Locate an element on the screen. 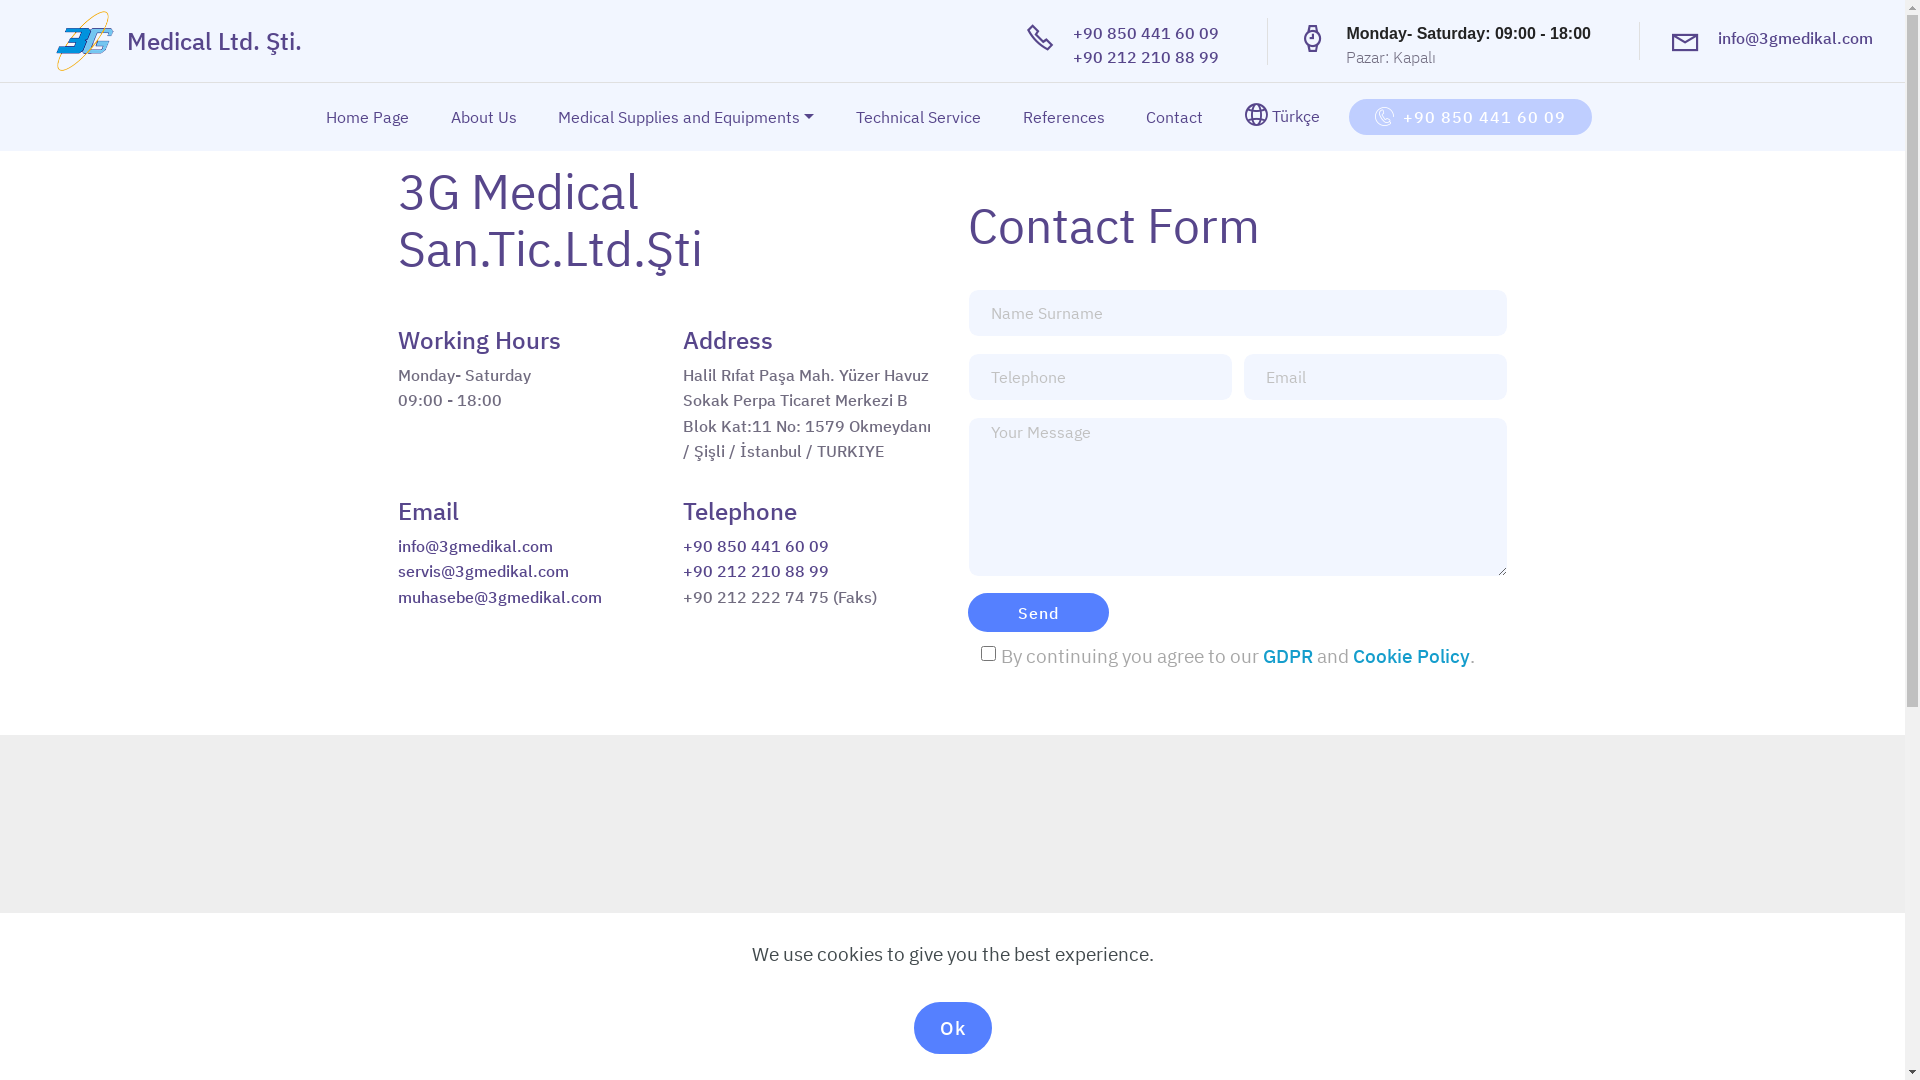 This screenshot has width=1920, height=1080. +90 850 441 60 09 is located at coordinates (1470, 117).